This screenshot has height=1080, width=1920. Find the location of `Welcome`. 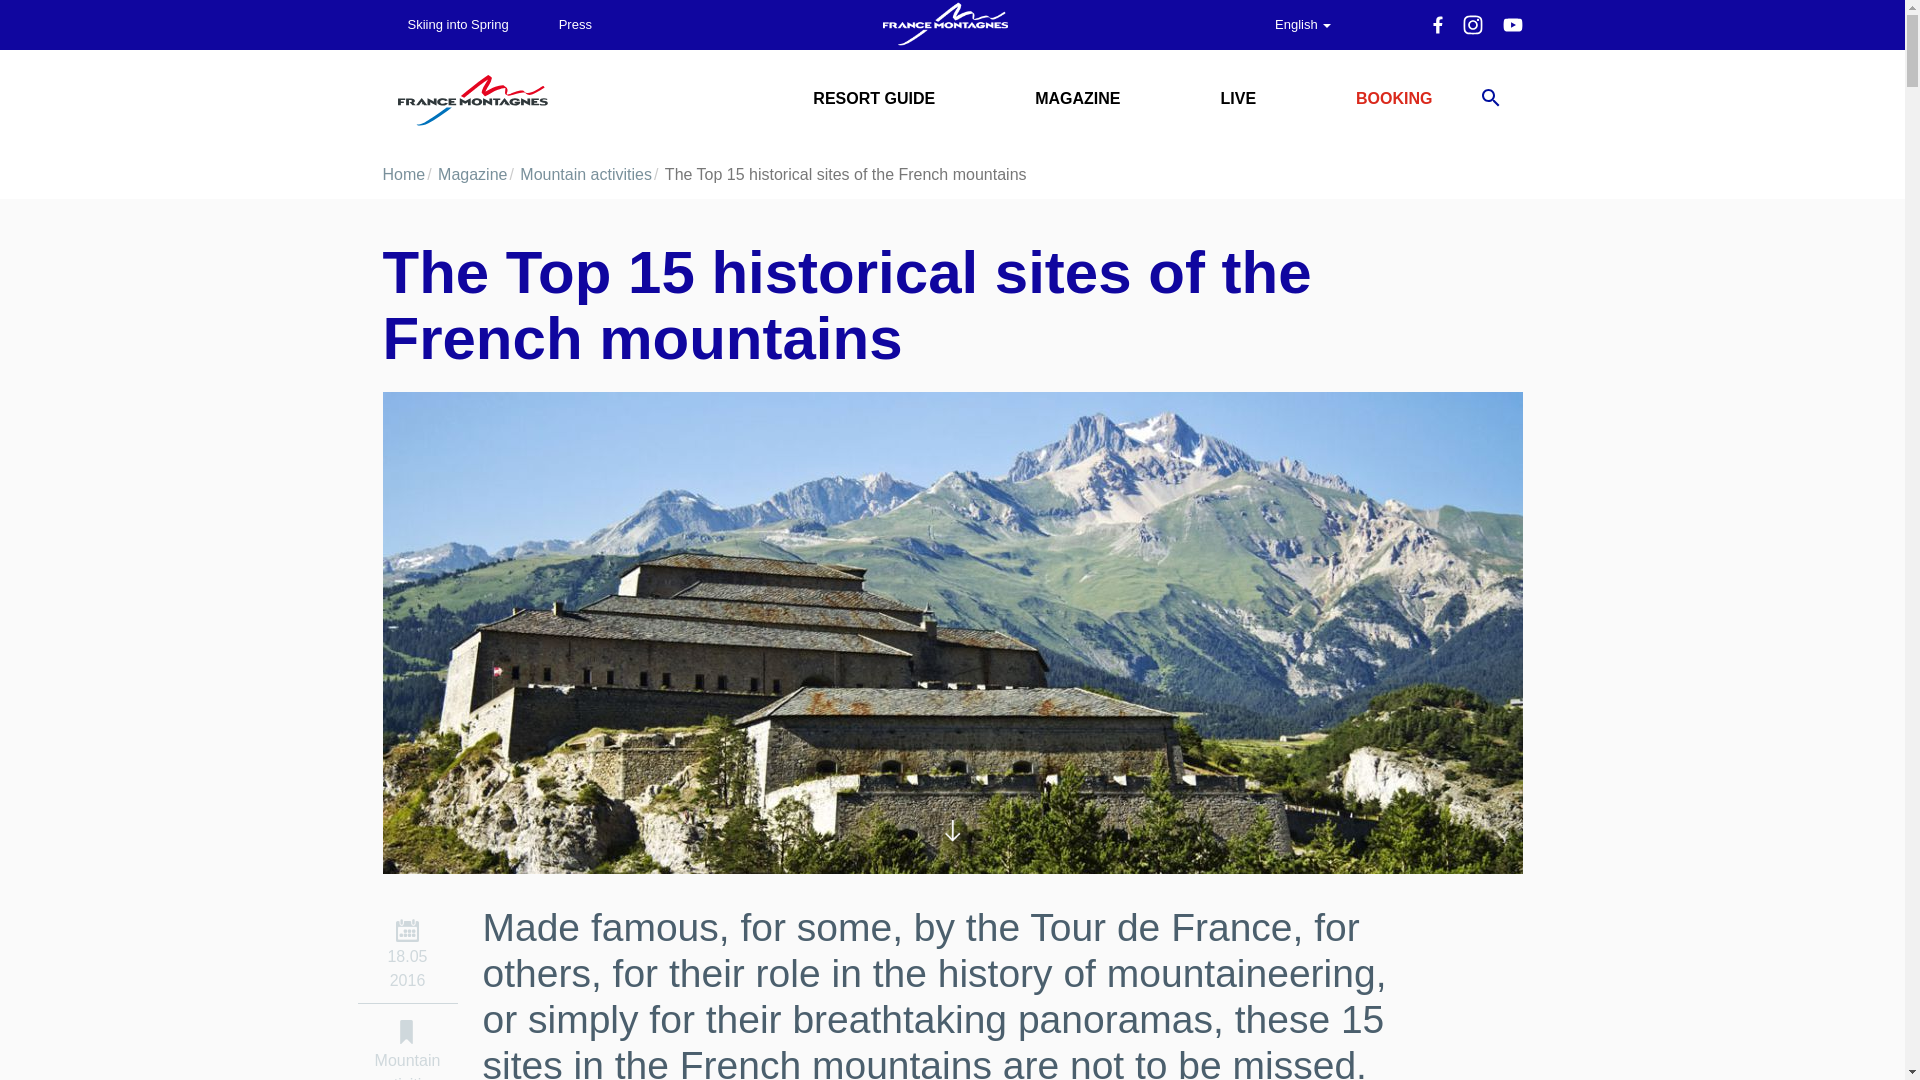

Welcome is located at coordinates (944, 24).